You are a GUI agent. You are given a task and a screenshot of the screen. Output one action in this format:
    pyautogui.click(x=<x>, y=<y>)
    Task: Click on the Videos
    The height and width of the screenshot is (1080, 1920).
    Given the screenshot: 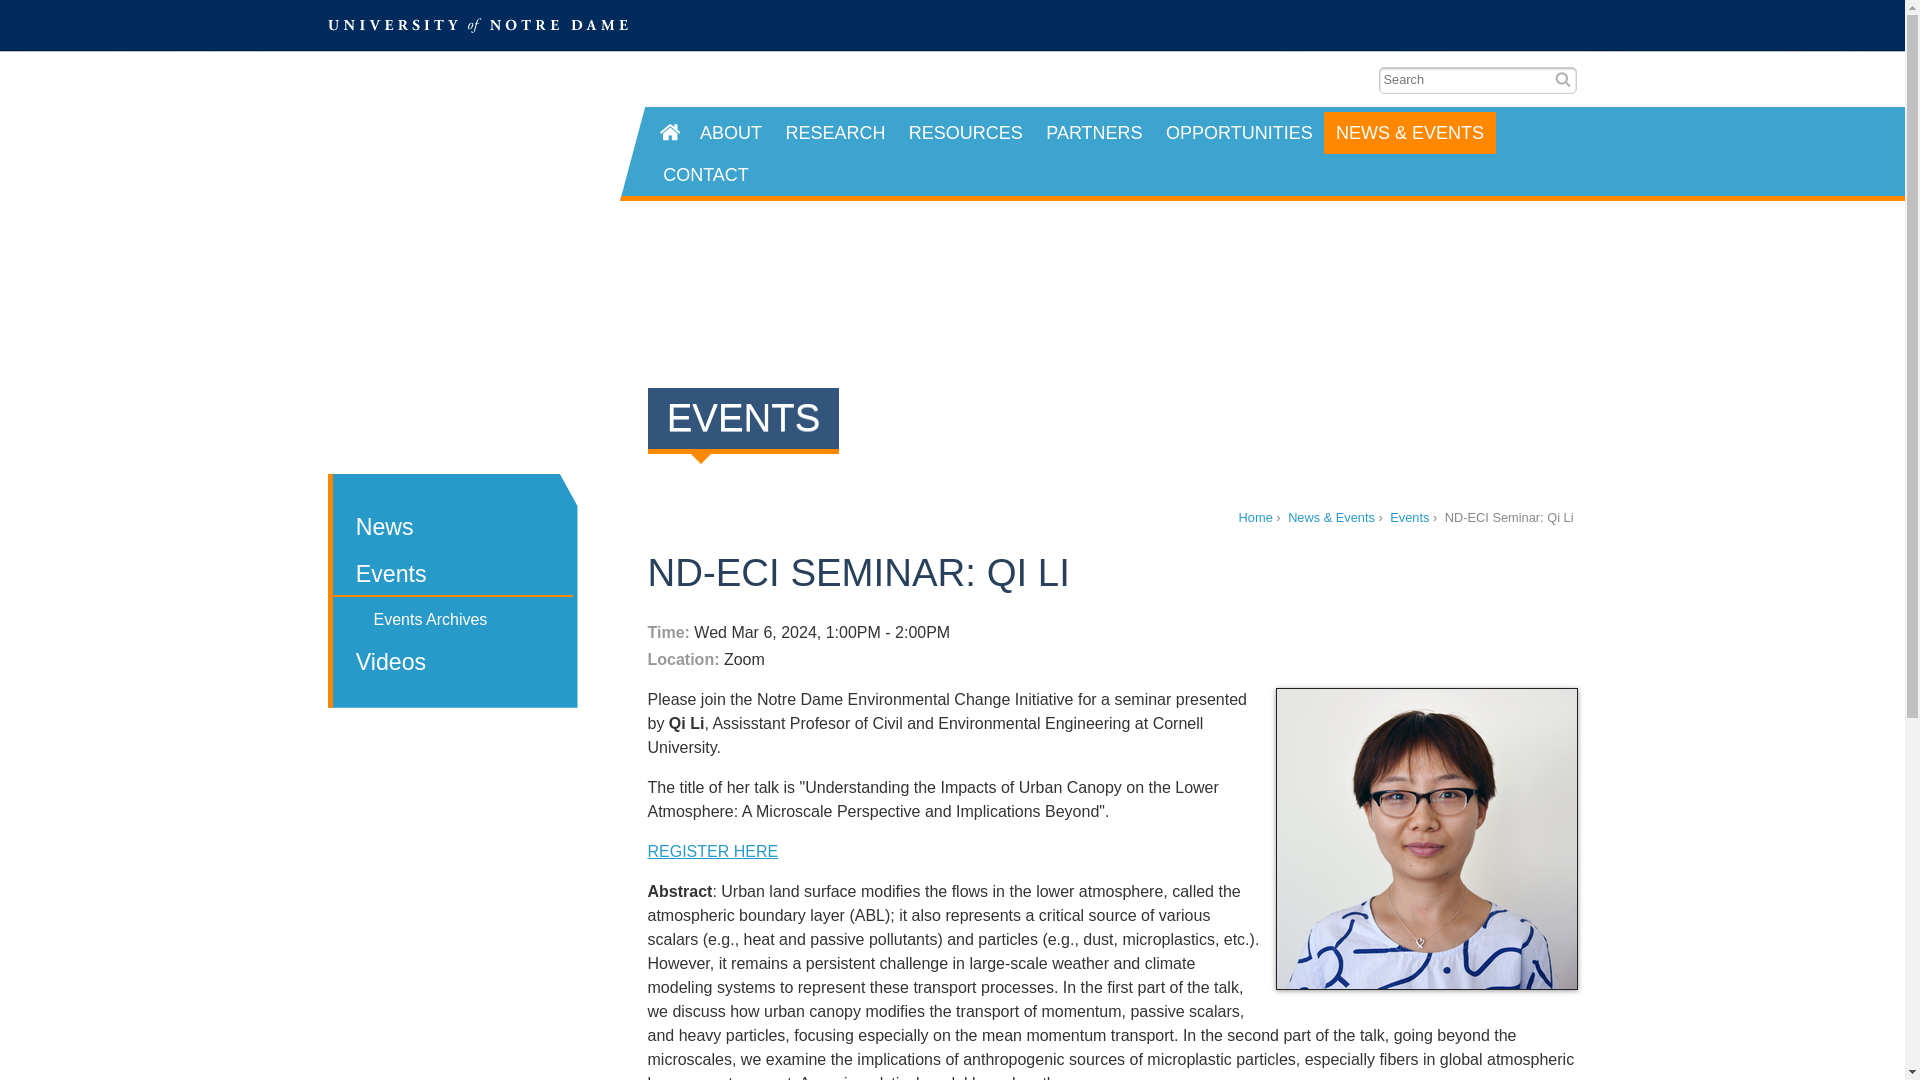 What is the action you would take?
    pyautogui.click(x=452, y=663)
    